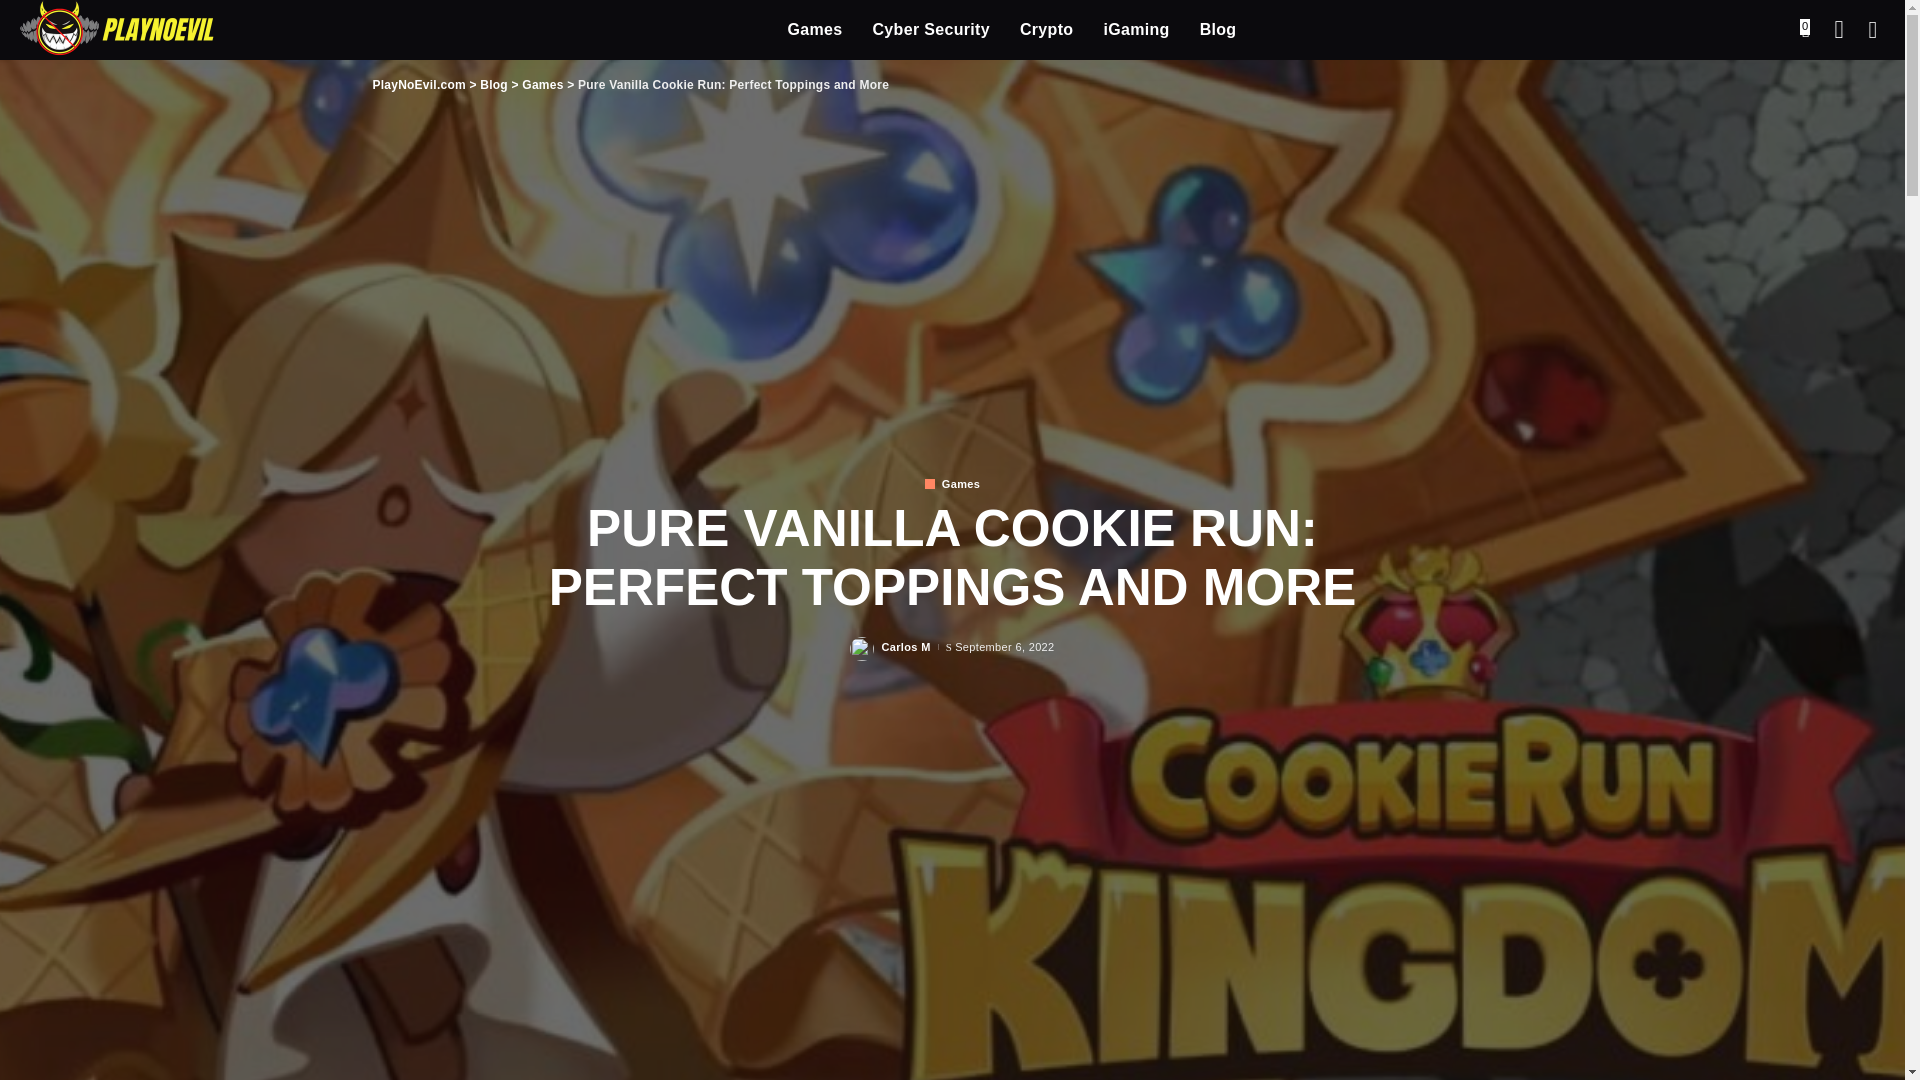 This screenshot has width=1920, height=1080. I want to click on Cyber Security, so click(930, 30).